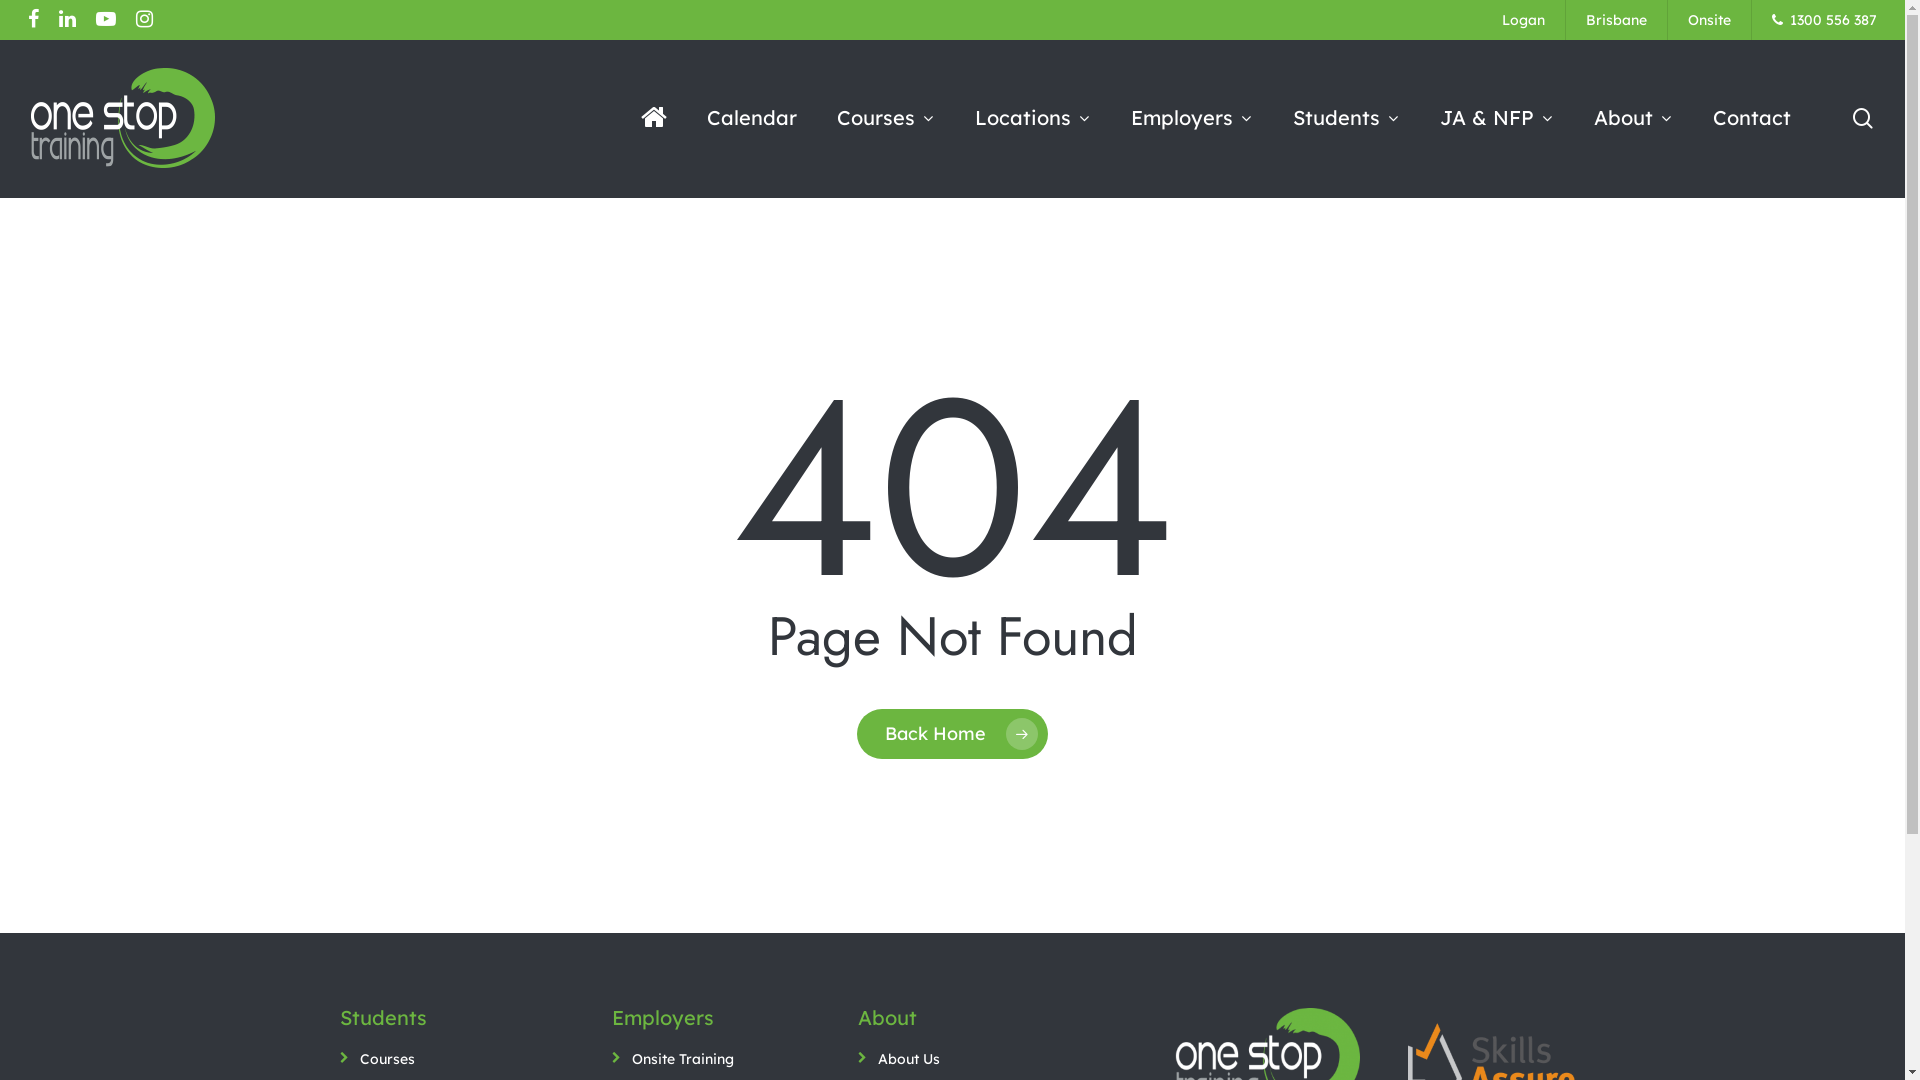 The image size is (1920, 1080). What do you see at coordinates (952, 733) in the screenshot?
I see `Back Home` at bounding box center [952, 733].